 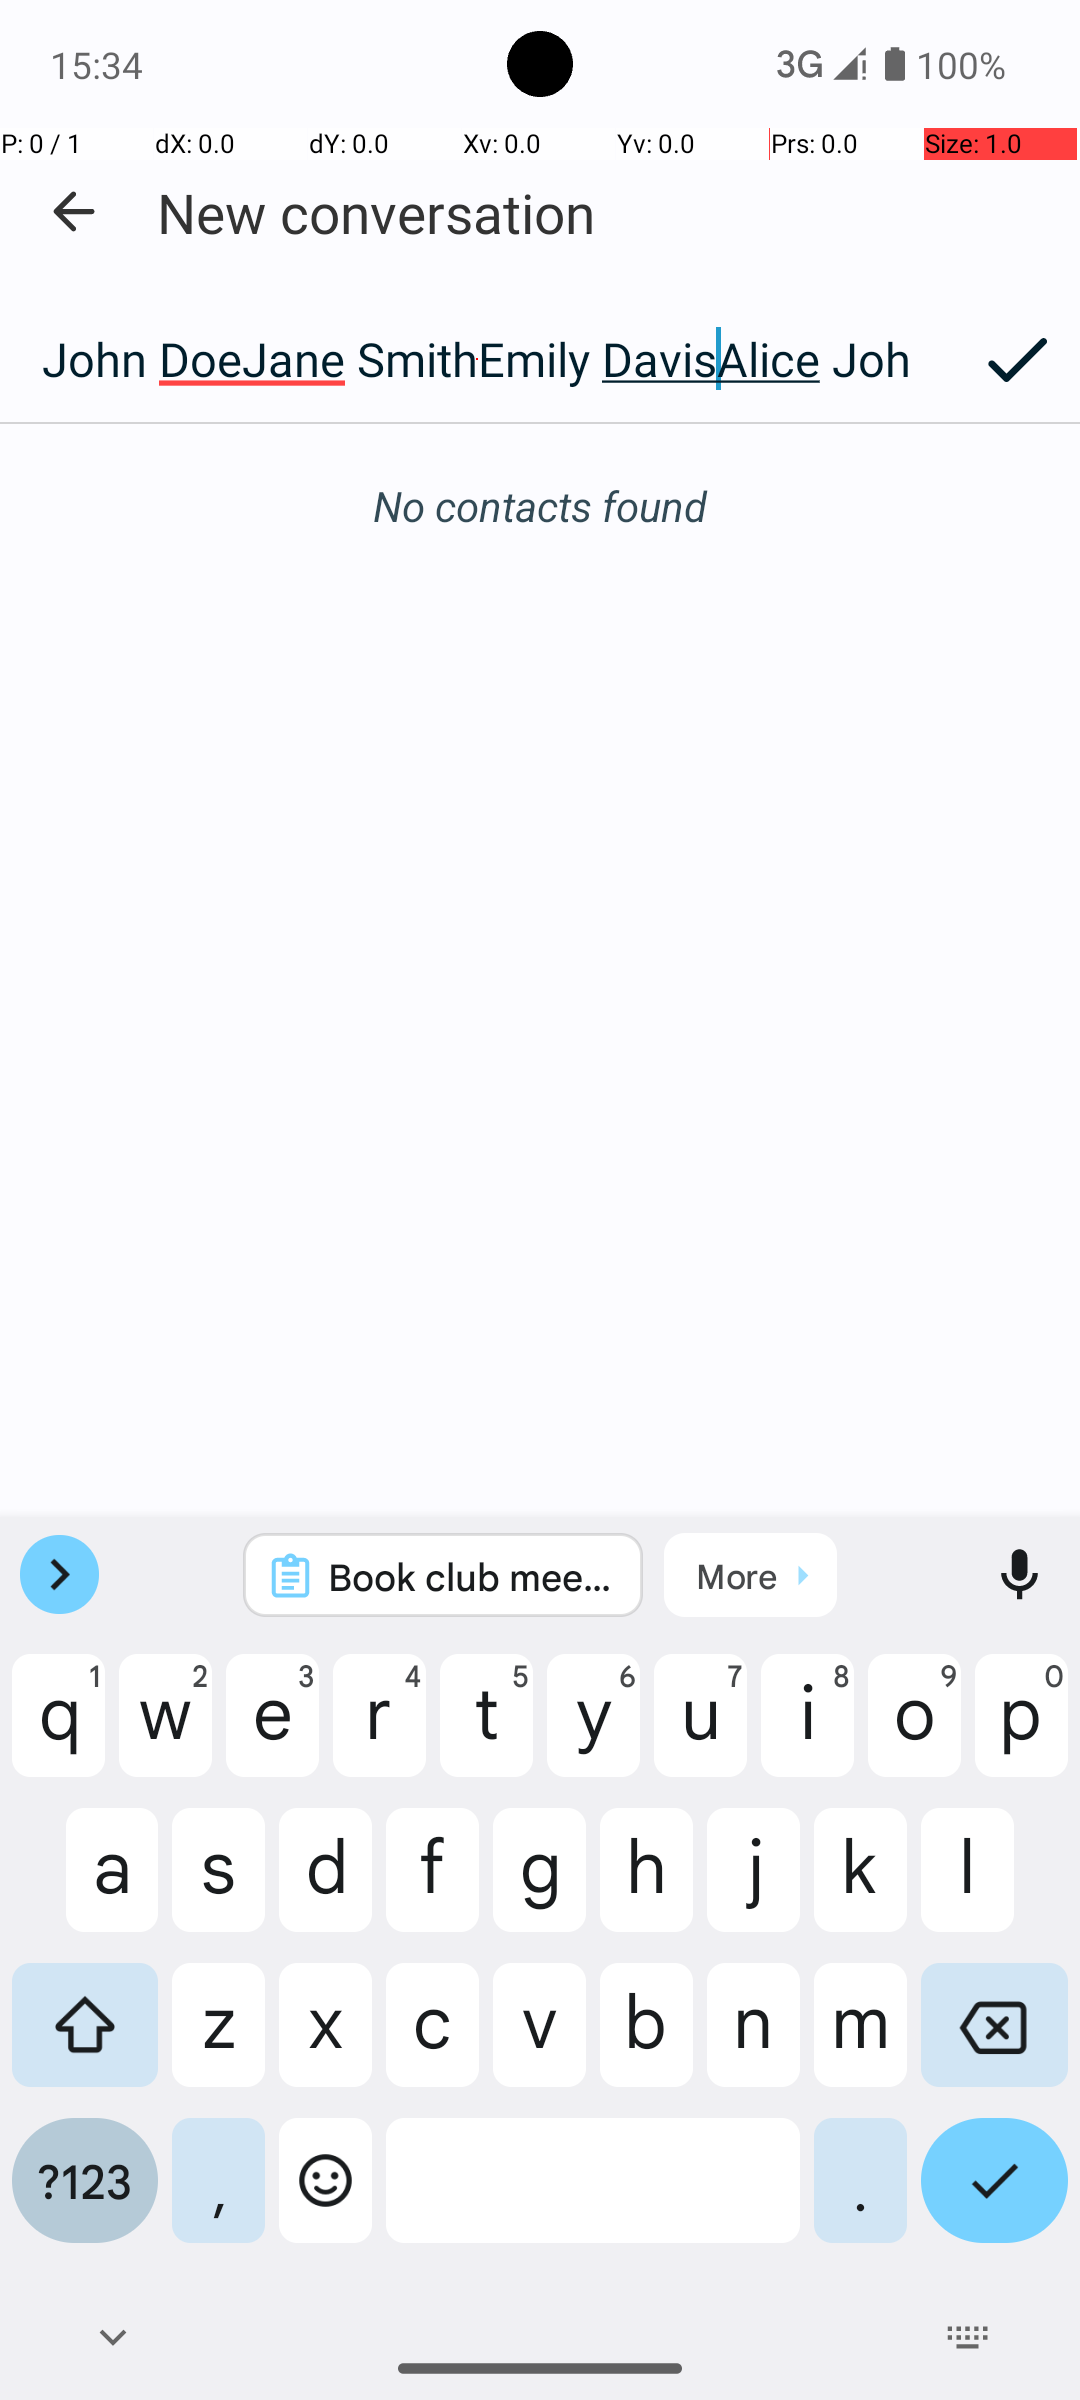 What do you see at coordinates (376, 212) in the screenshot?
I see `New conversation` at bounding box center [376, 212].